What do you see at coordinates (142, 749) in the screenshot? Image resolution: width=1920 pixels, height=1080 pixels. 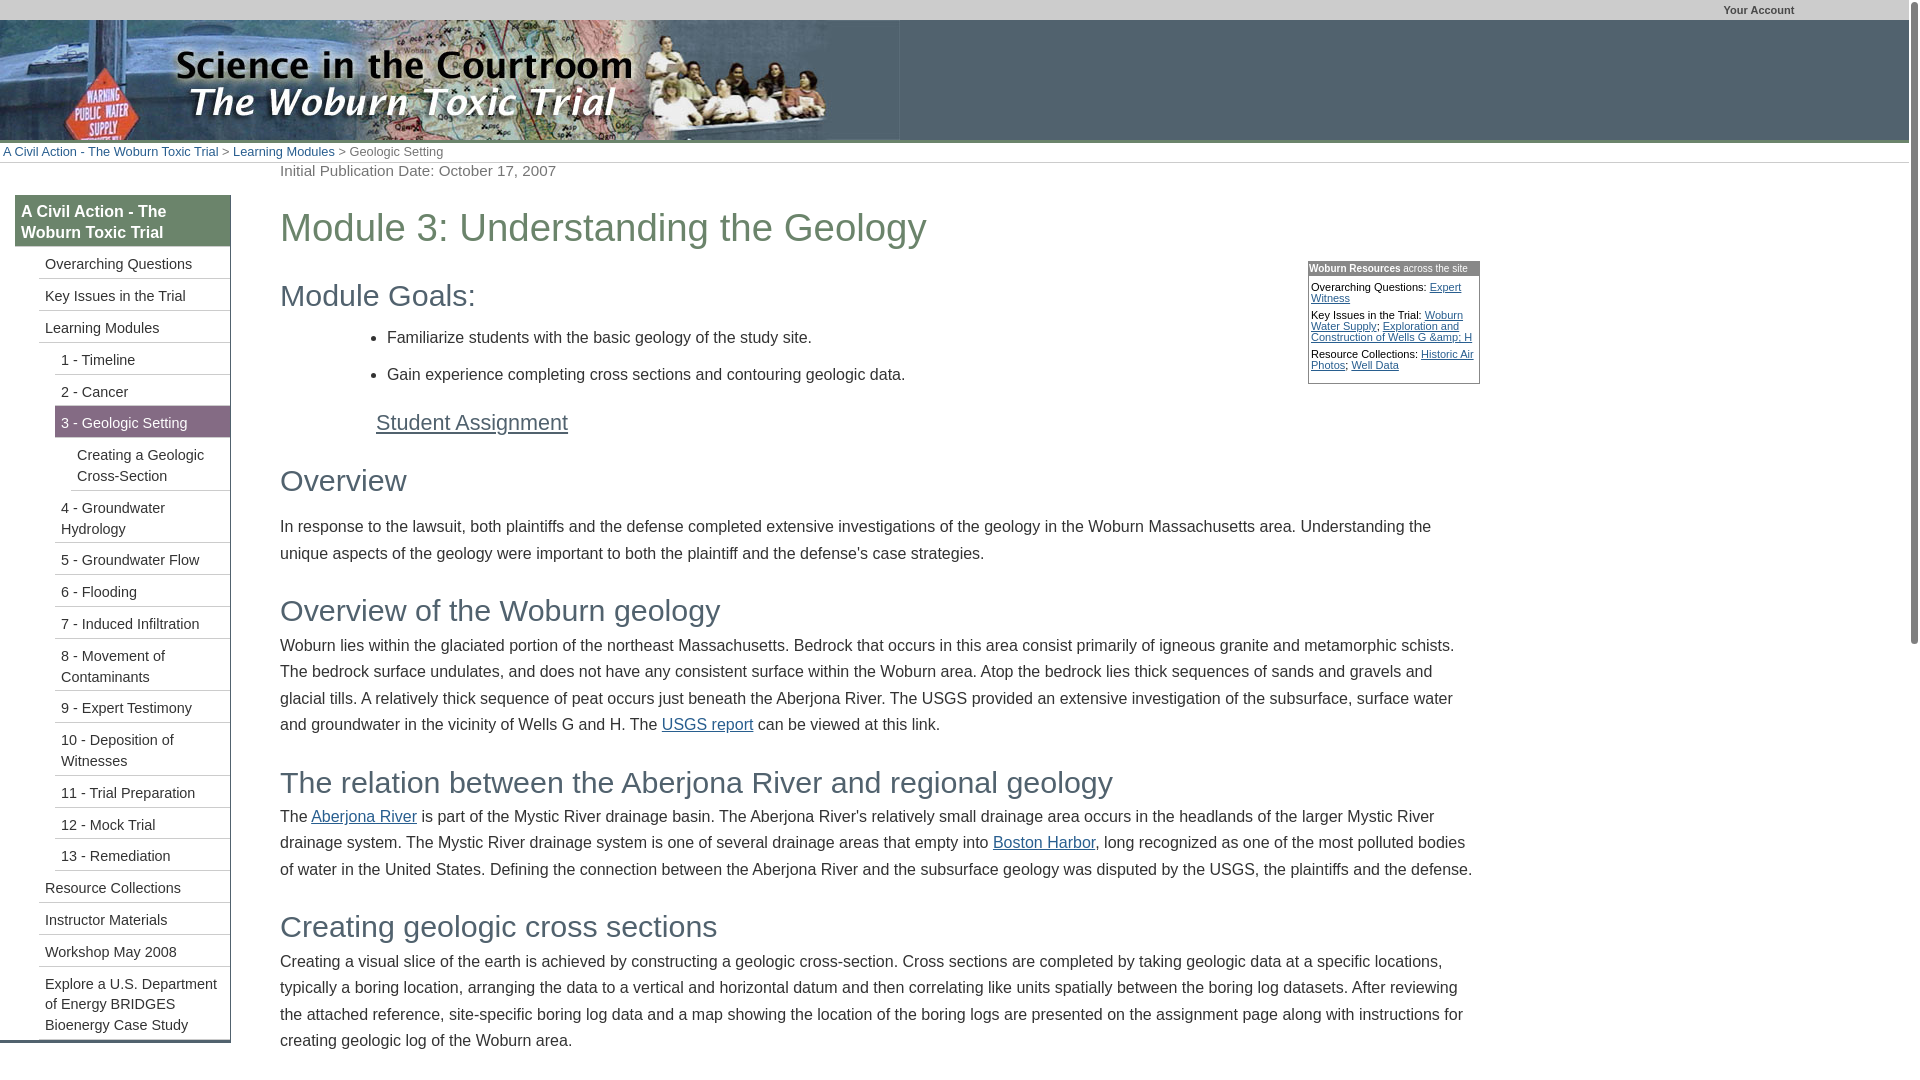 I see `10 - Deposition of Witnesses` at bounding box center [142, 749].